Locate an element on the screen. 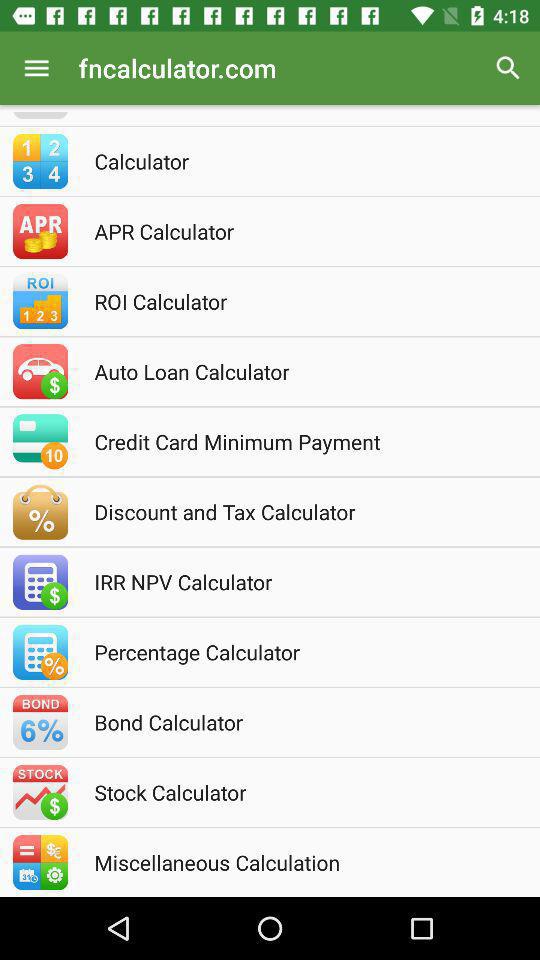 This screenshot has width=540, height=960. launch irr npv calculator is located at coordinates (297, 582).